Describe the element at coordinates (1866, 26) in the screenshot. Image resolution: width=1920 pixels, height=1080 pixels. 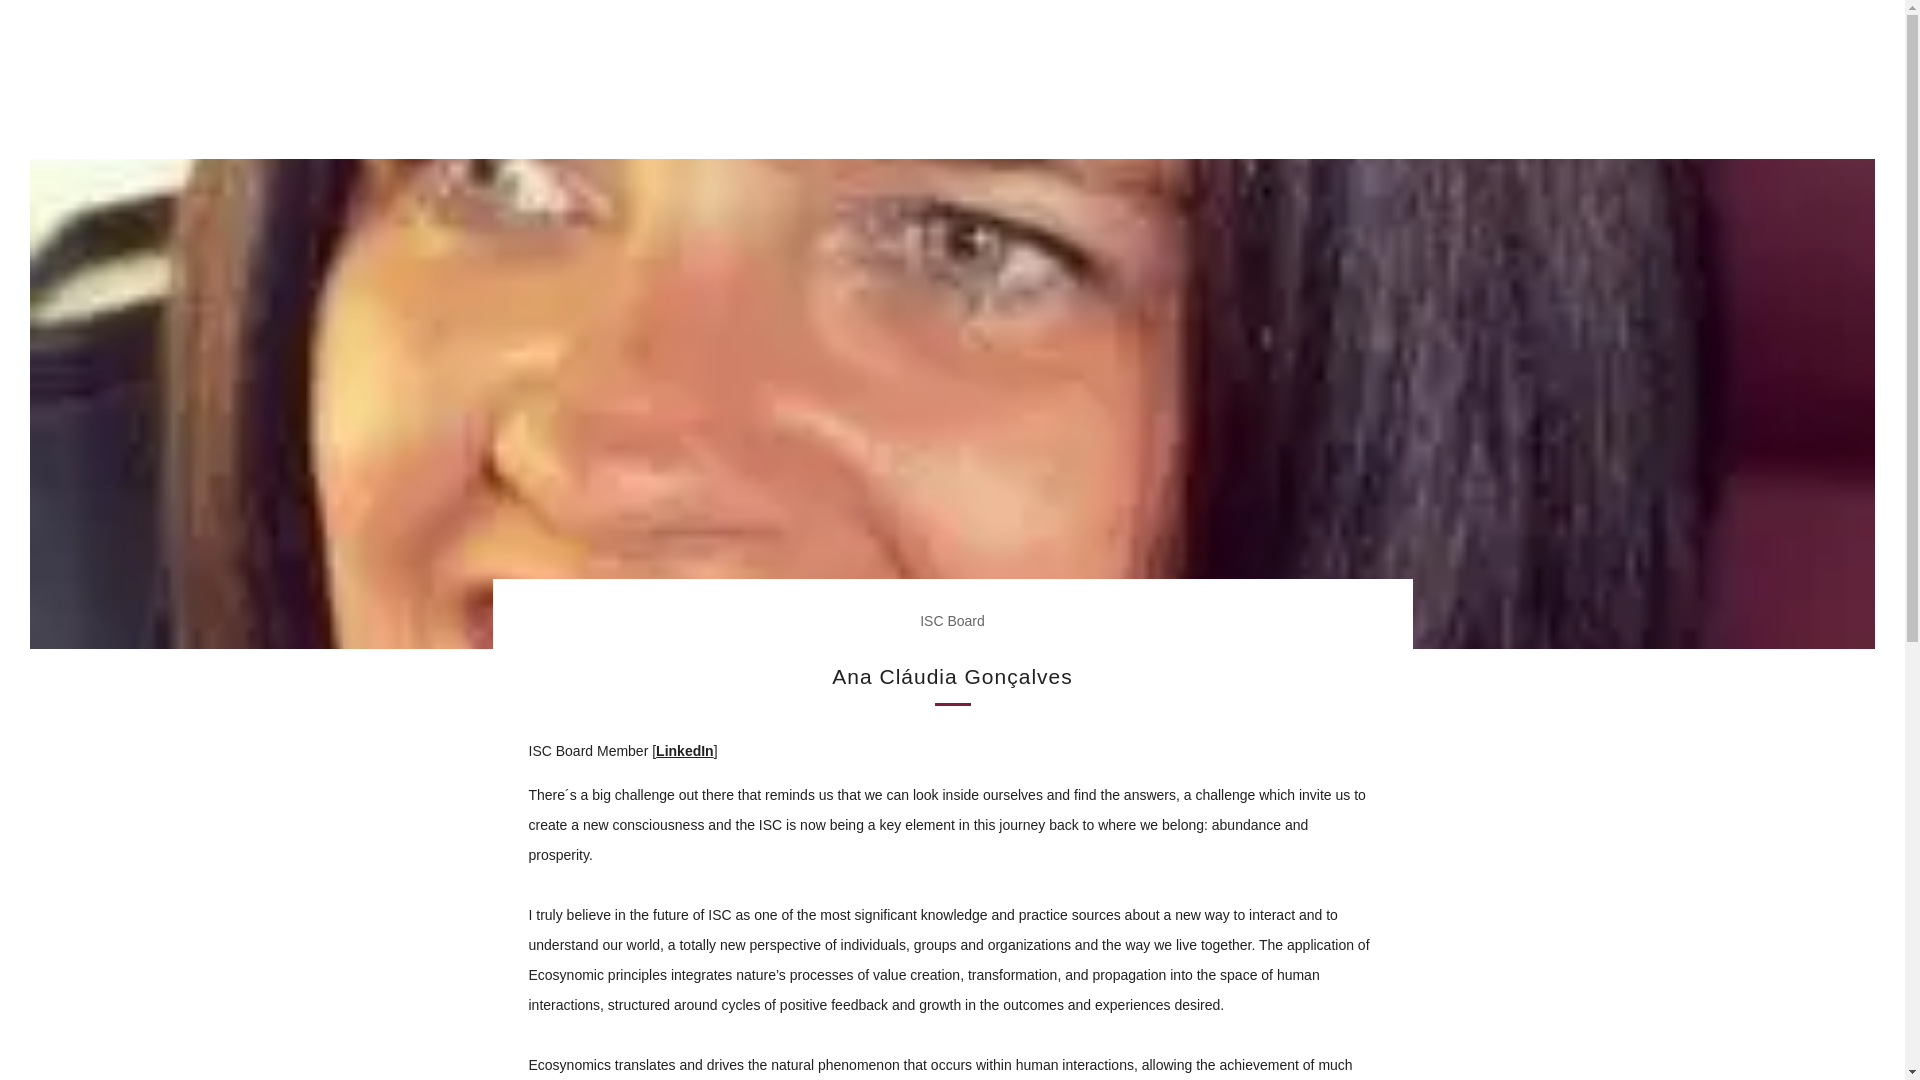
I see `SEARCH` at that location.